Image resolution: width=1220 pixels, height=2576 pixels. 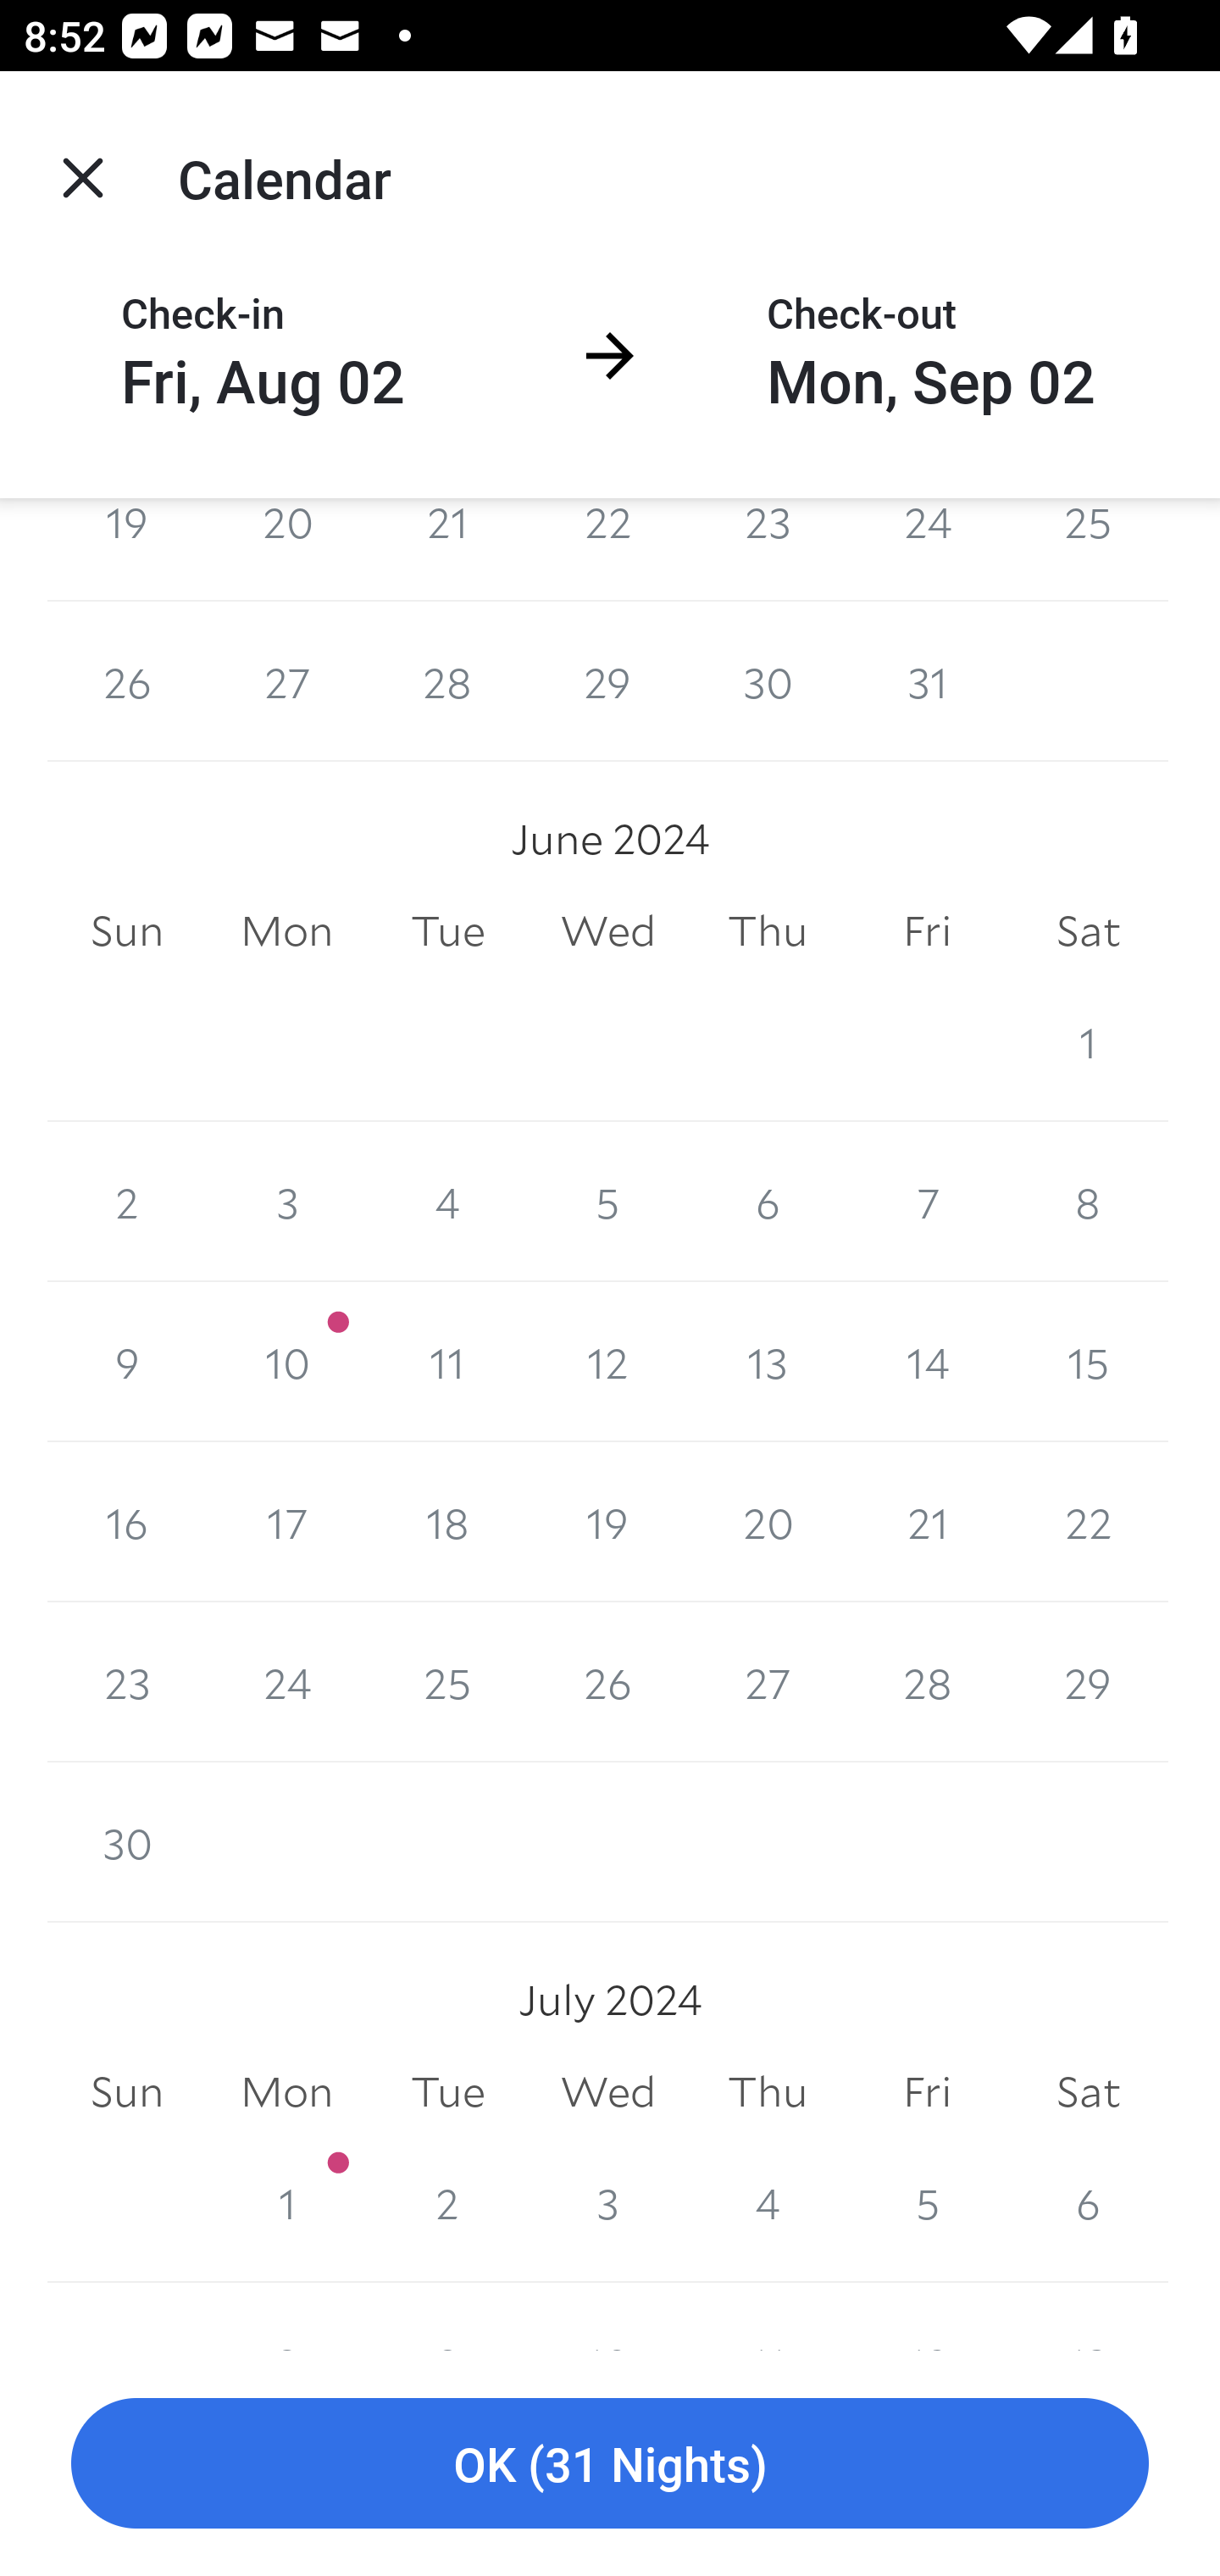 I want to click on 17 17 June 2024, so click(x=286, y=1522).